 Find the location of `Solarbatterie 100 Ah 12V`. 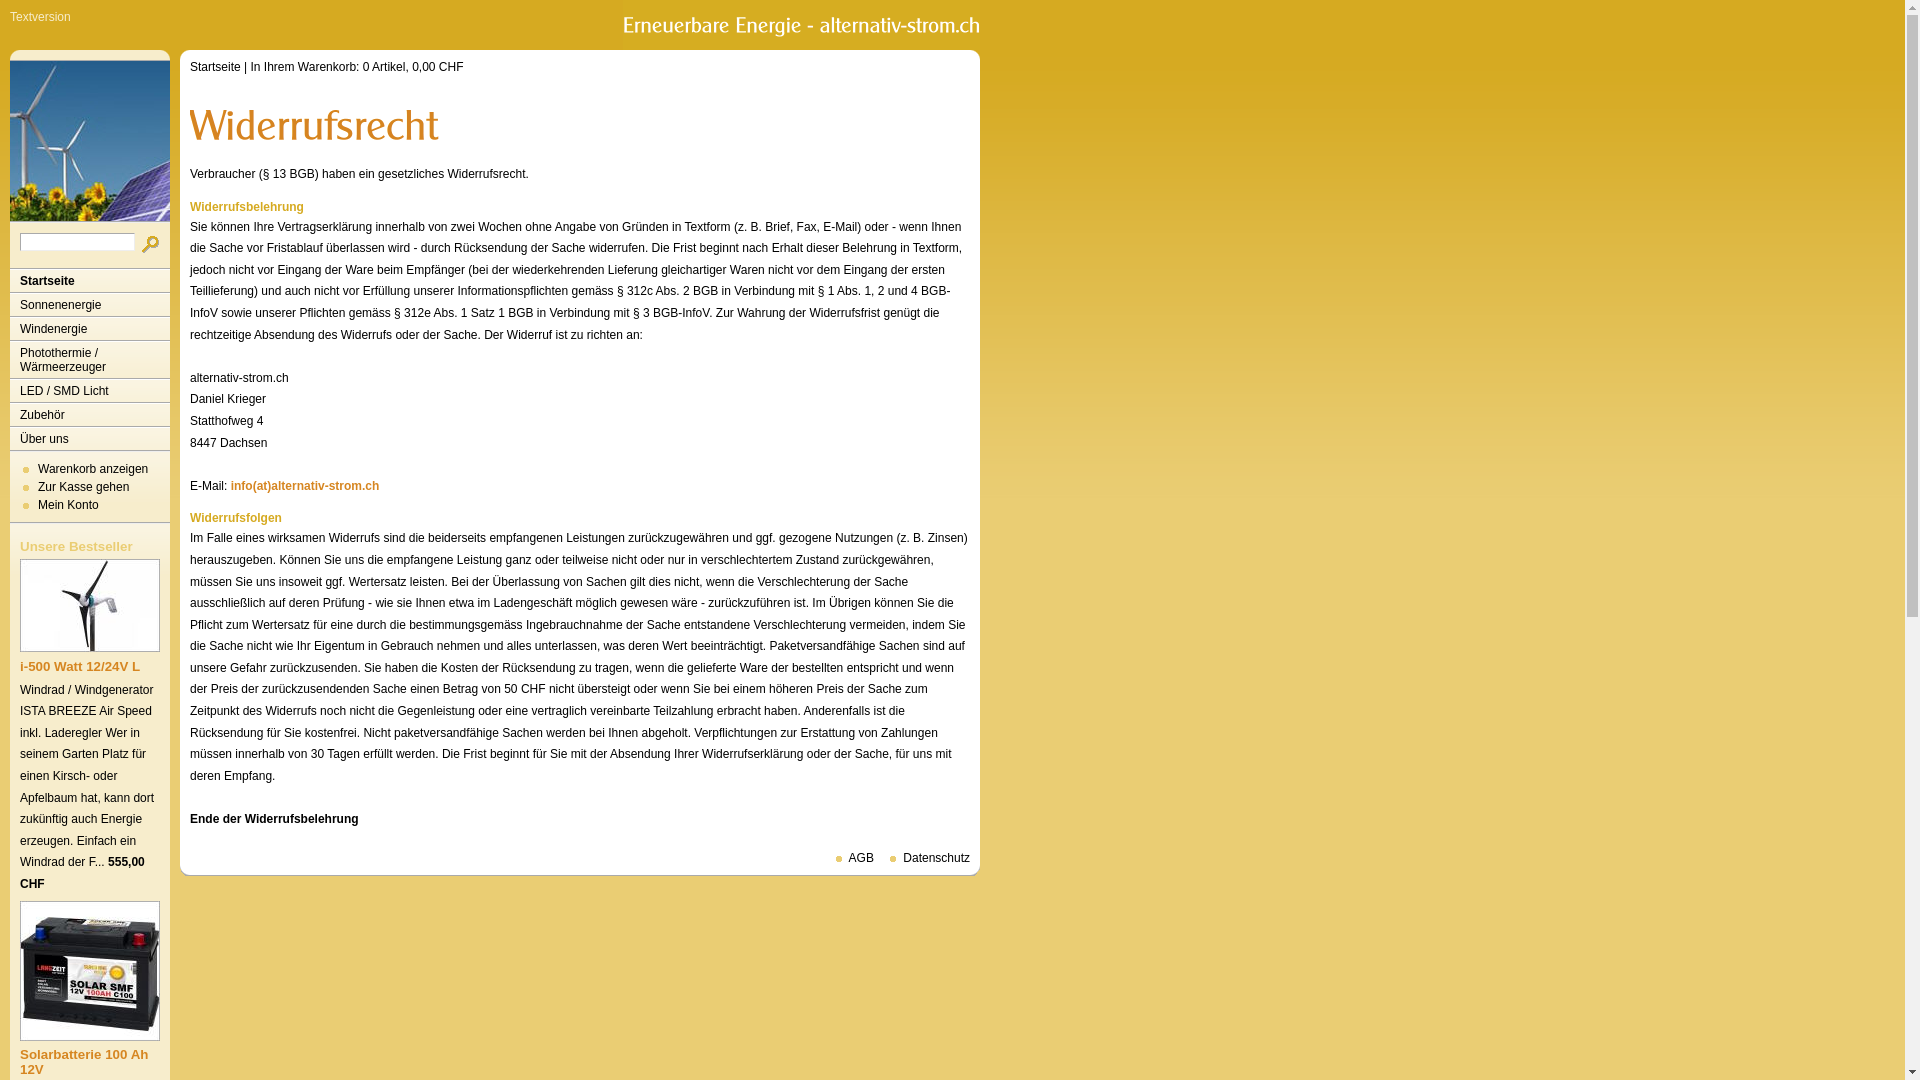

Solarbatterie 100 Ah 12V is located at coordinates (84, 1062).